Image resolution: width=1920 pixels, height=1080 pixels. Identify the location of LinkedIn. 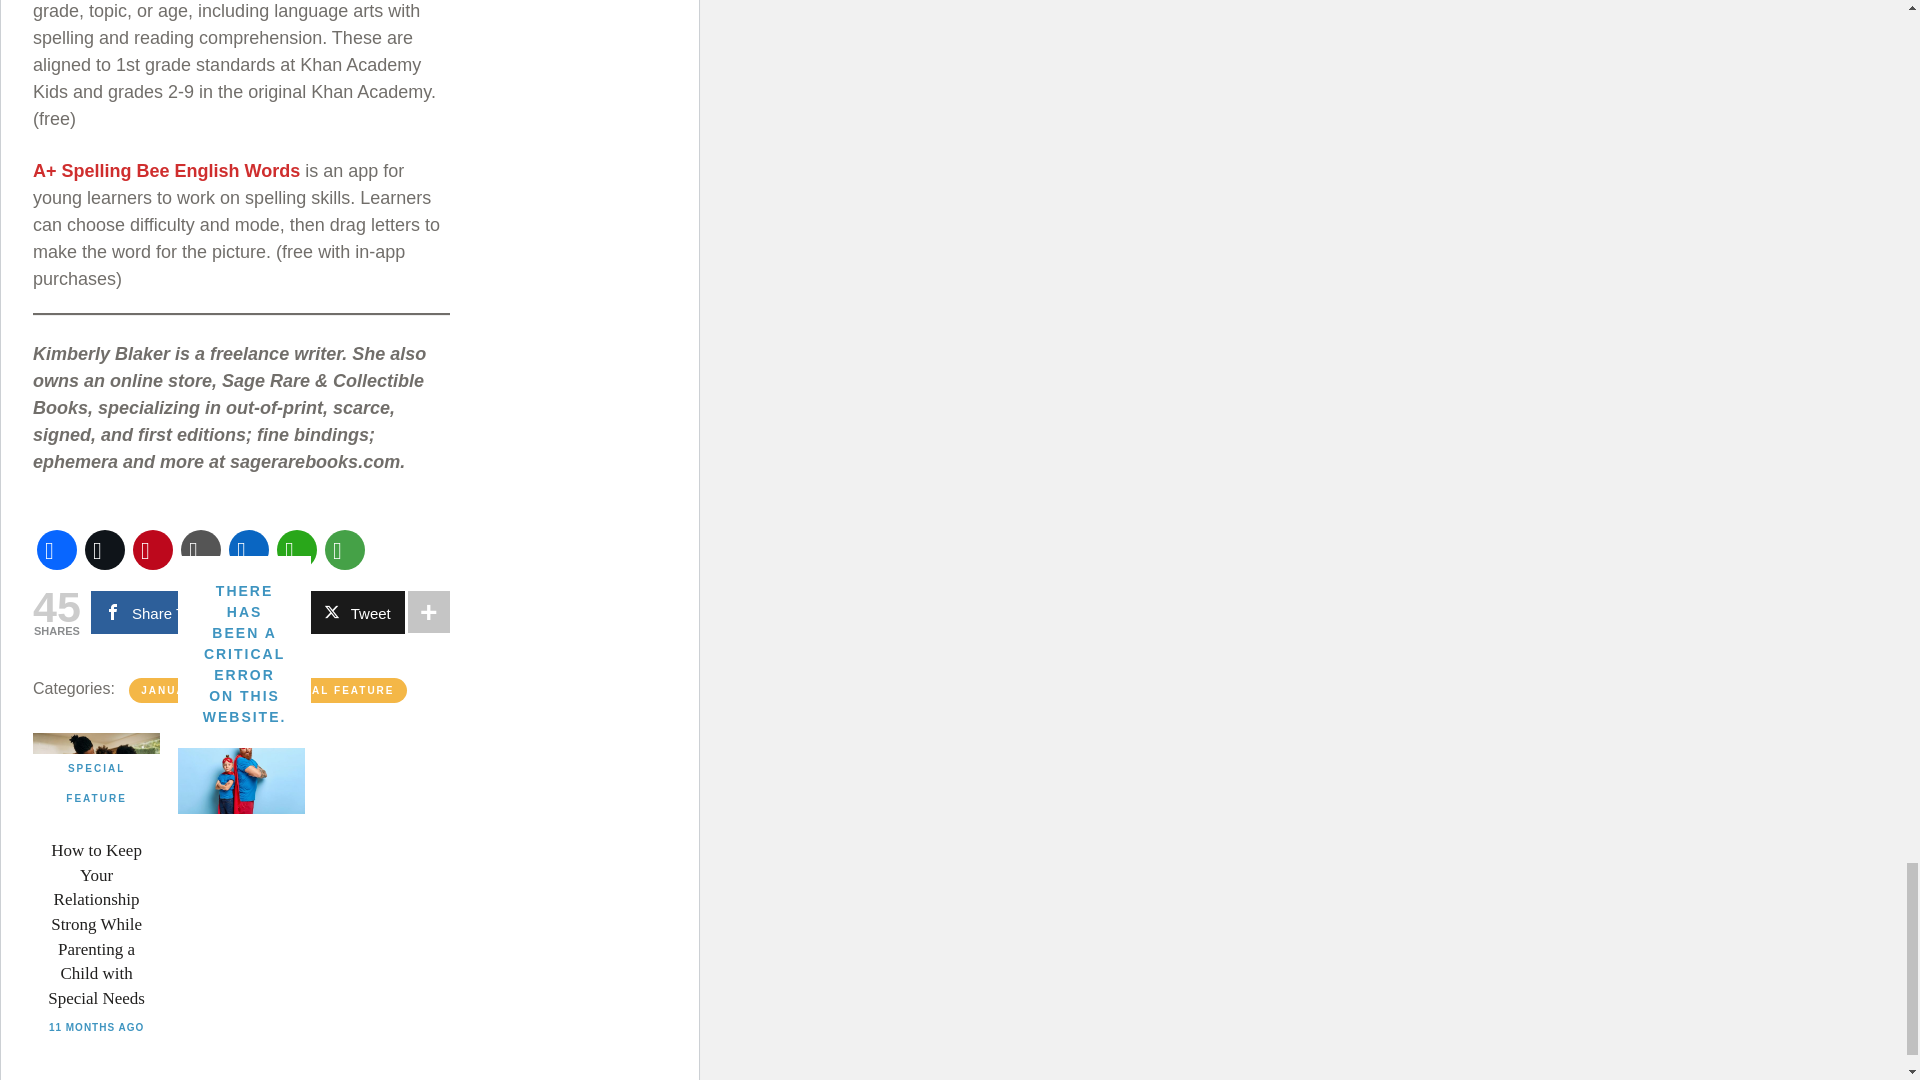
(248, 549).